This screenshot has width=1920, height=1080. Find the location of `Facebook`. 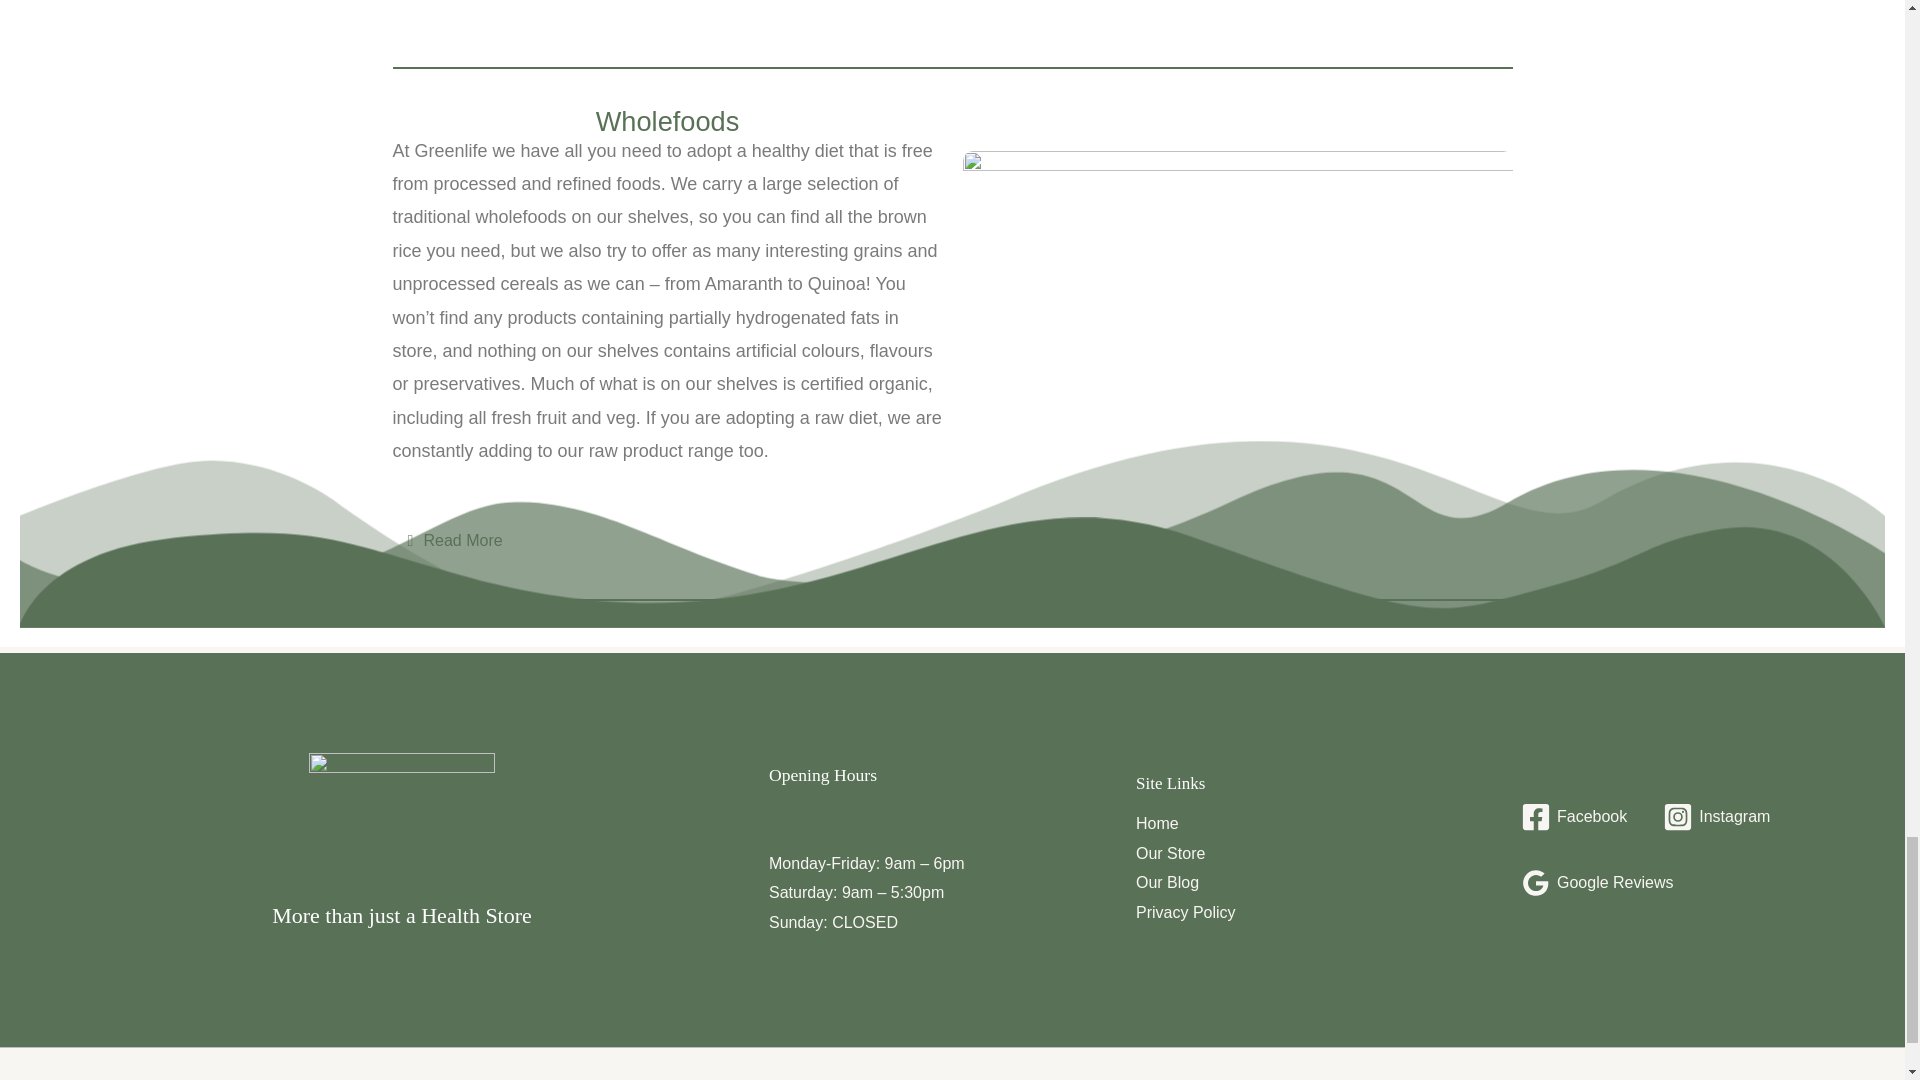

Facebook is located at coordinates (1574, 816).